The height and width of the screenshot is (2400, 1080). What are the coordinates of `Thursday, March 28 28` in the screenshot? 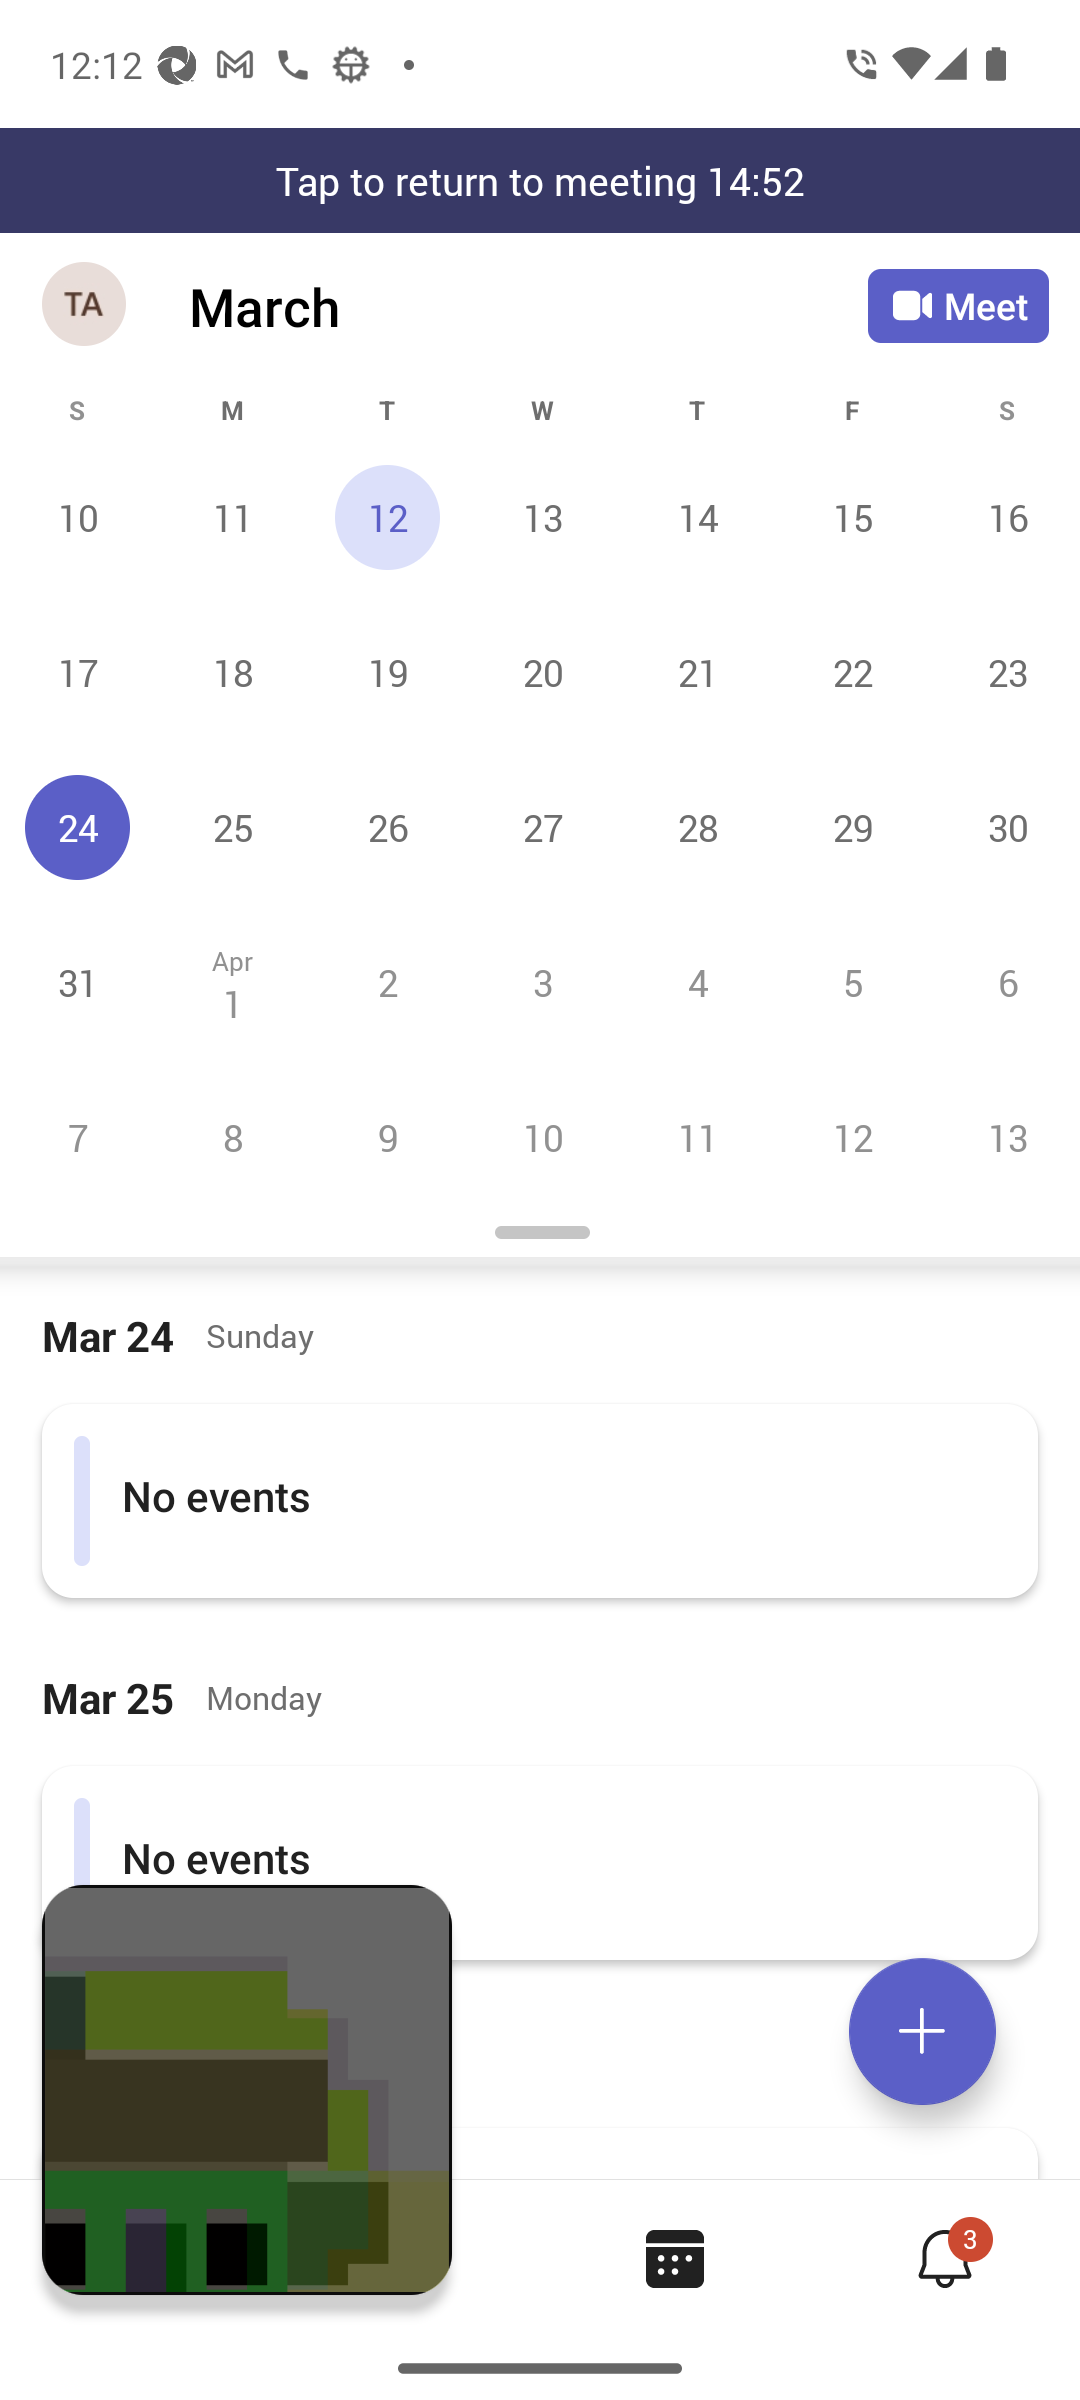 It's located at (697, 826).